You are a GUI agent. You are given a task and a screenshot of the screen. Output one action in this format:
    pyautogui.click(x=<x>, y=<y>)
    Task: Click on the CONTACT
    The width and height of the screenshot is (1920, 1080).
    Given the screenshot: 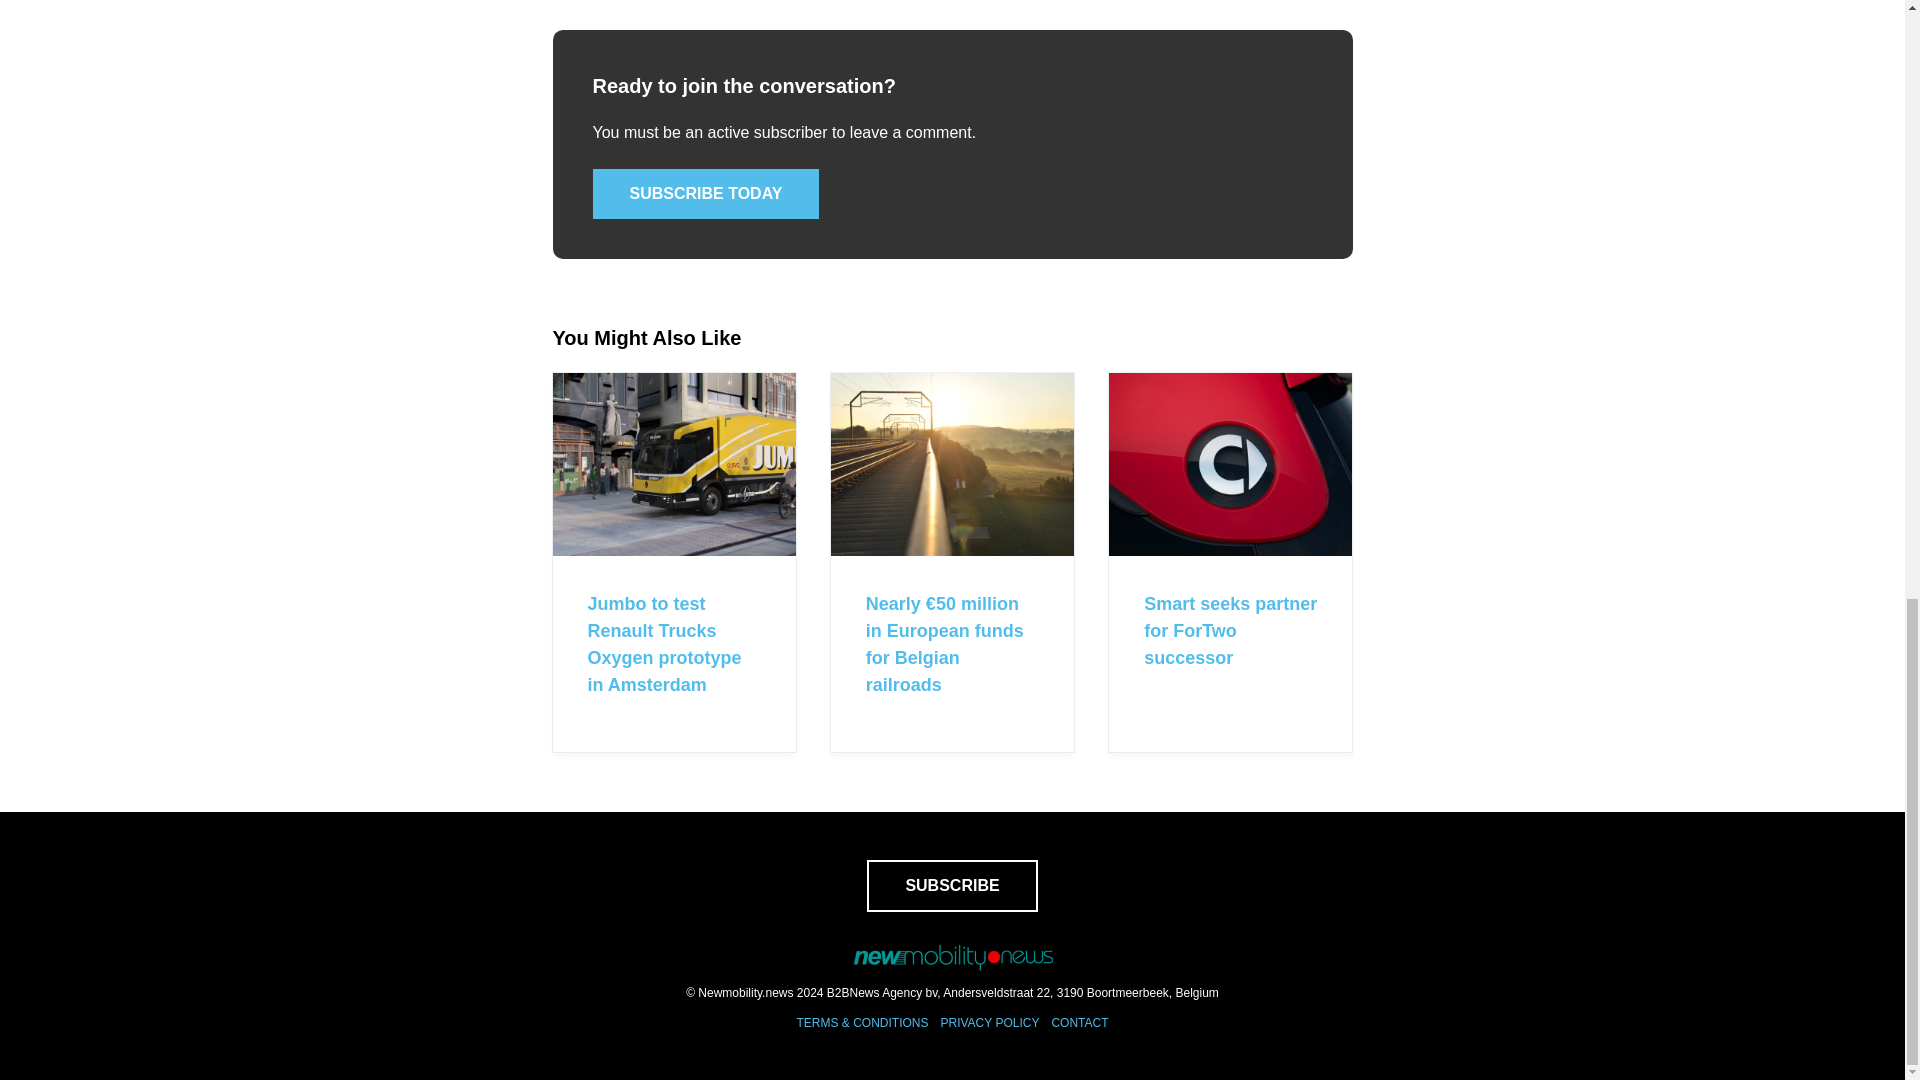 What is the action you would take?
    pyautogui.click(x=1078, y=1023)
    